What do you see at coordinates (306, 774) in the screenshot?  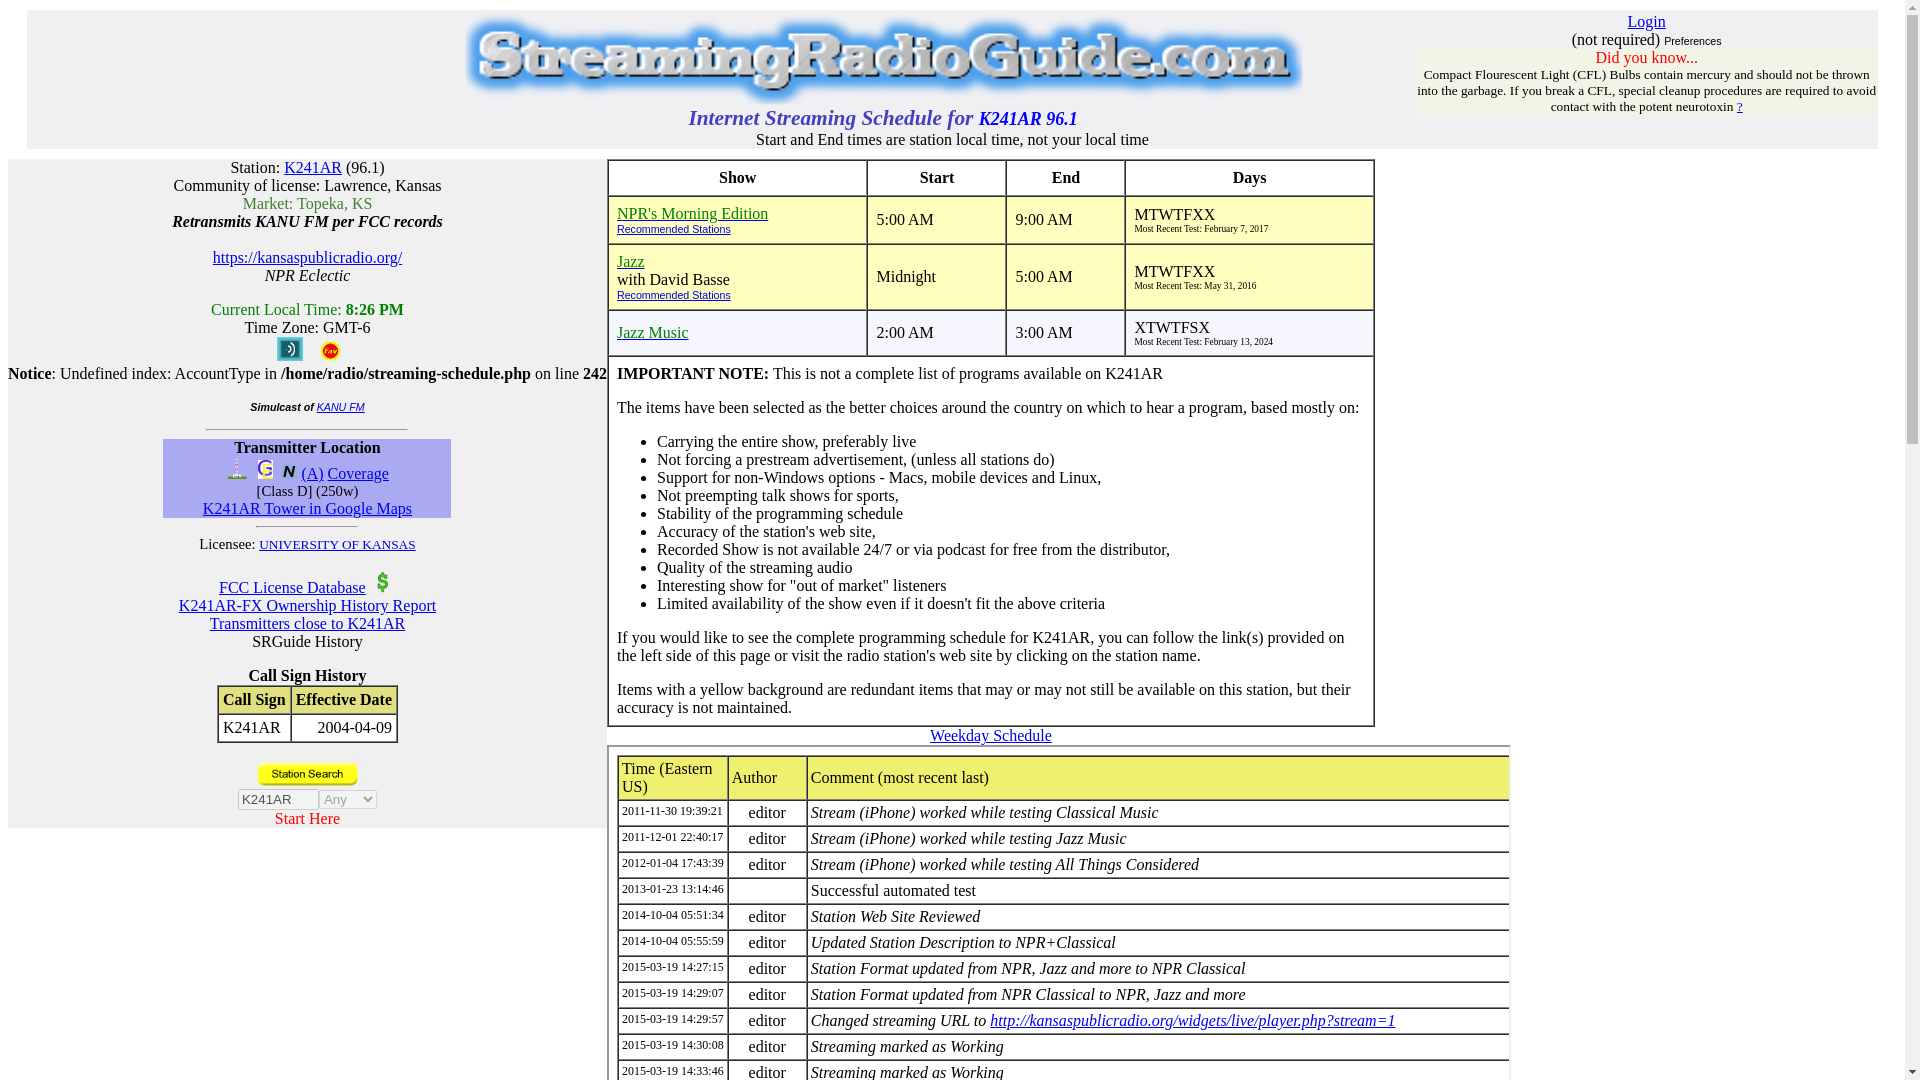 I see `Find Station` at bounding box center [306, 774].